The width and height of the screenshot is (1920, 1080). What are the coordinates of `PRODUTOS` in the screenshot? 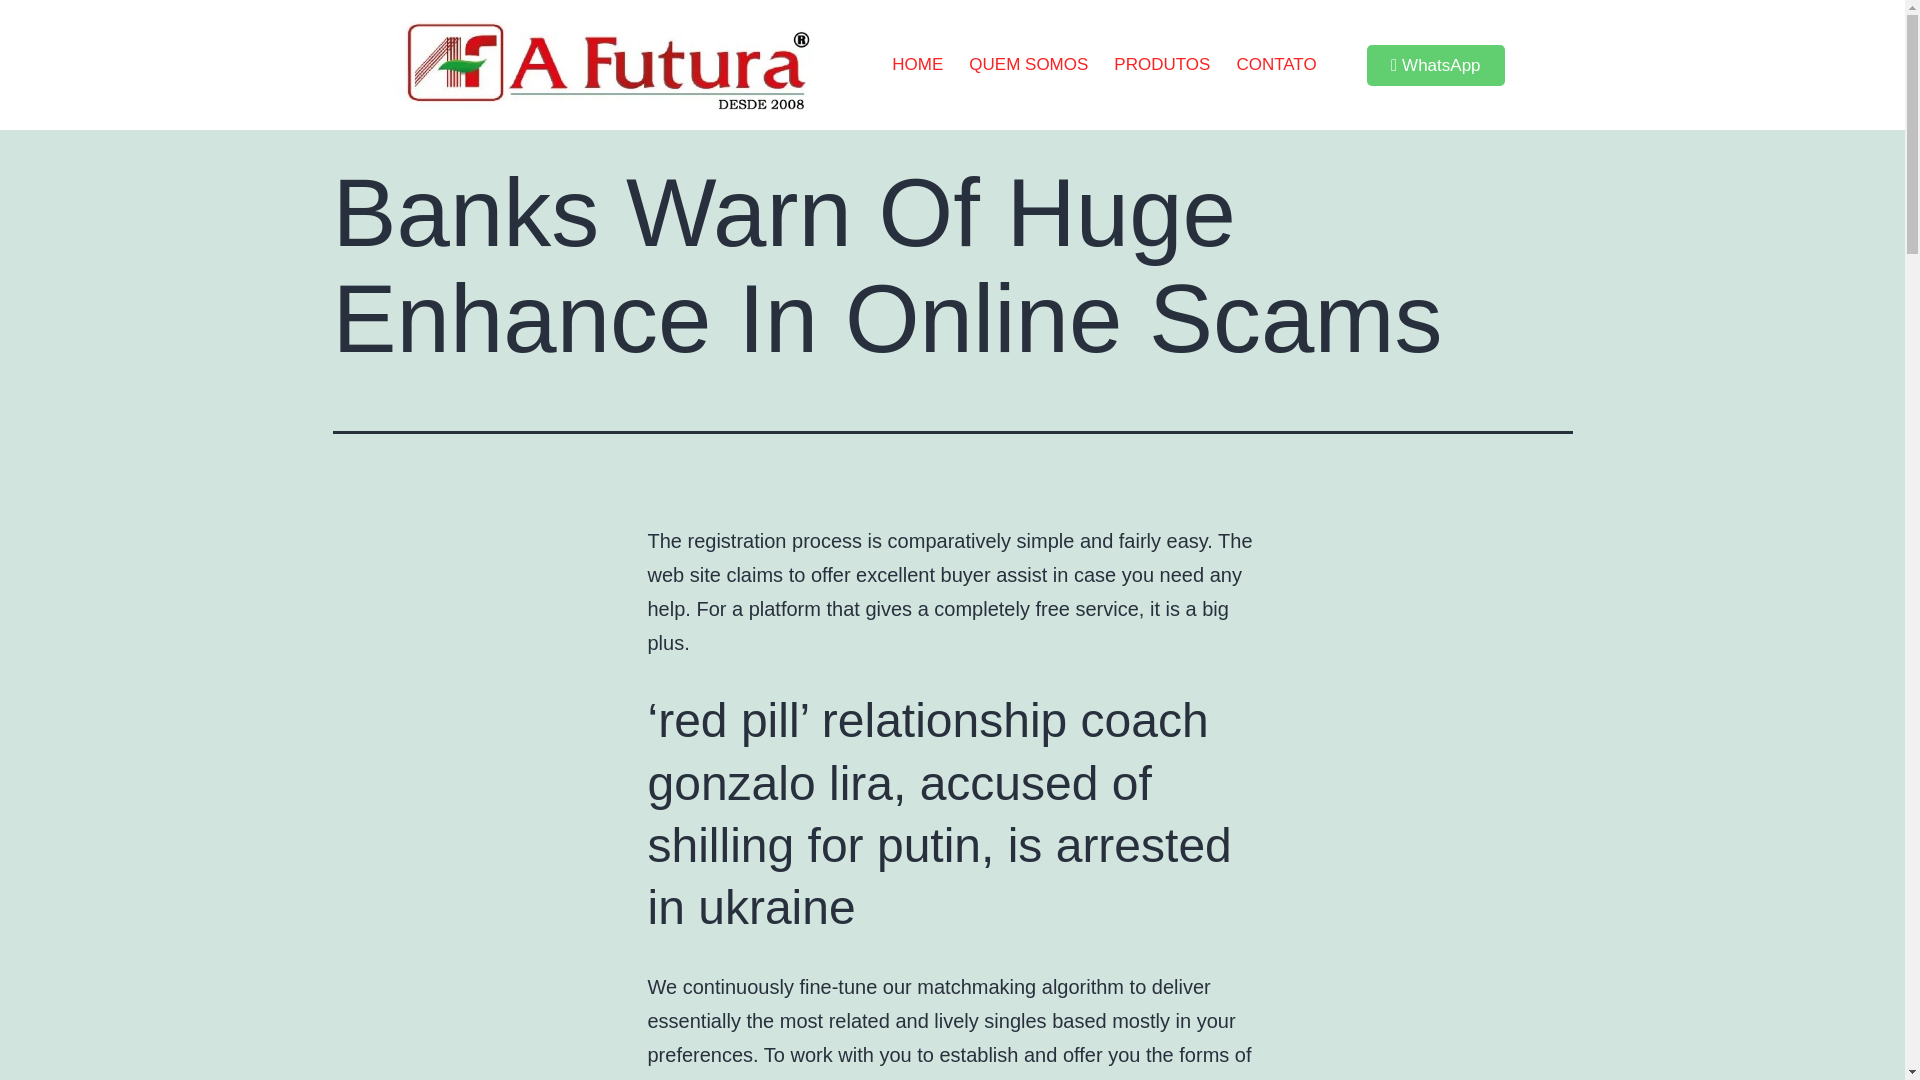 It's located at (1162, 64).